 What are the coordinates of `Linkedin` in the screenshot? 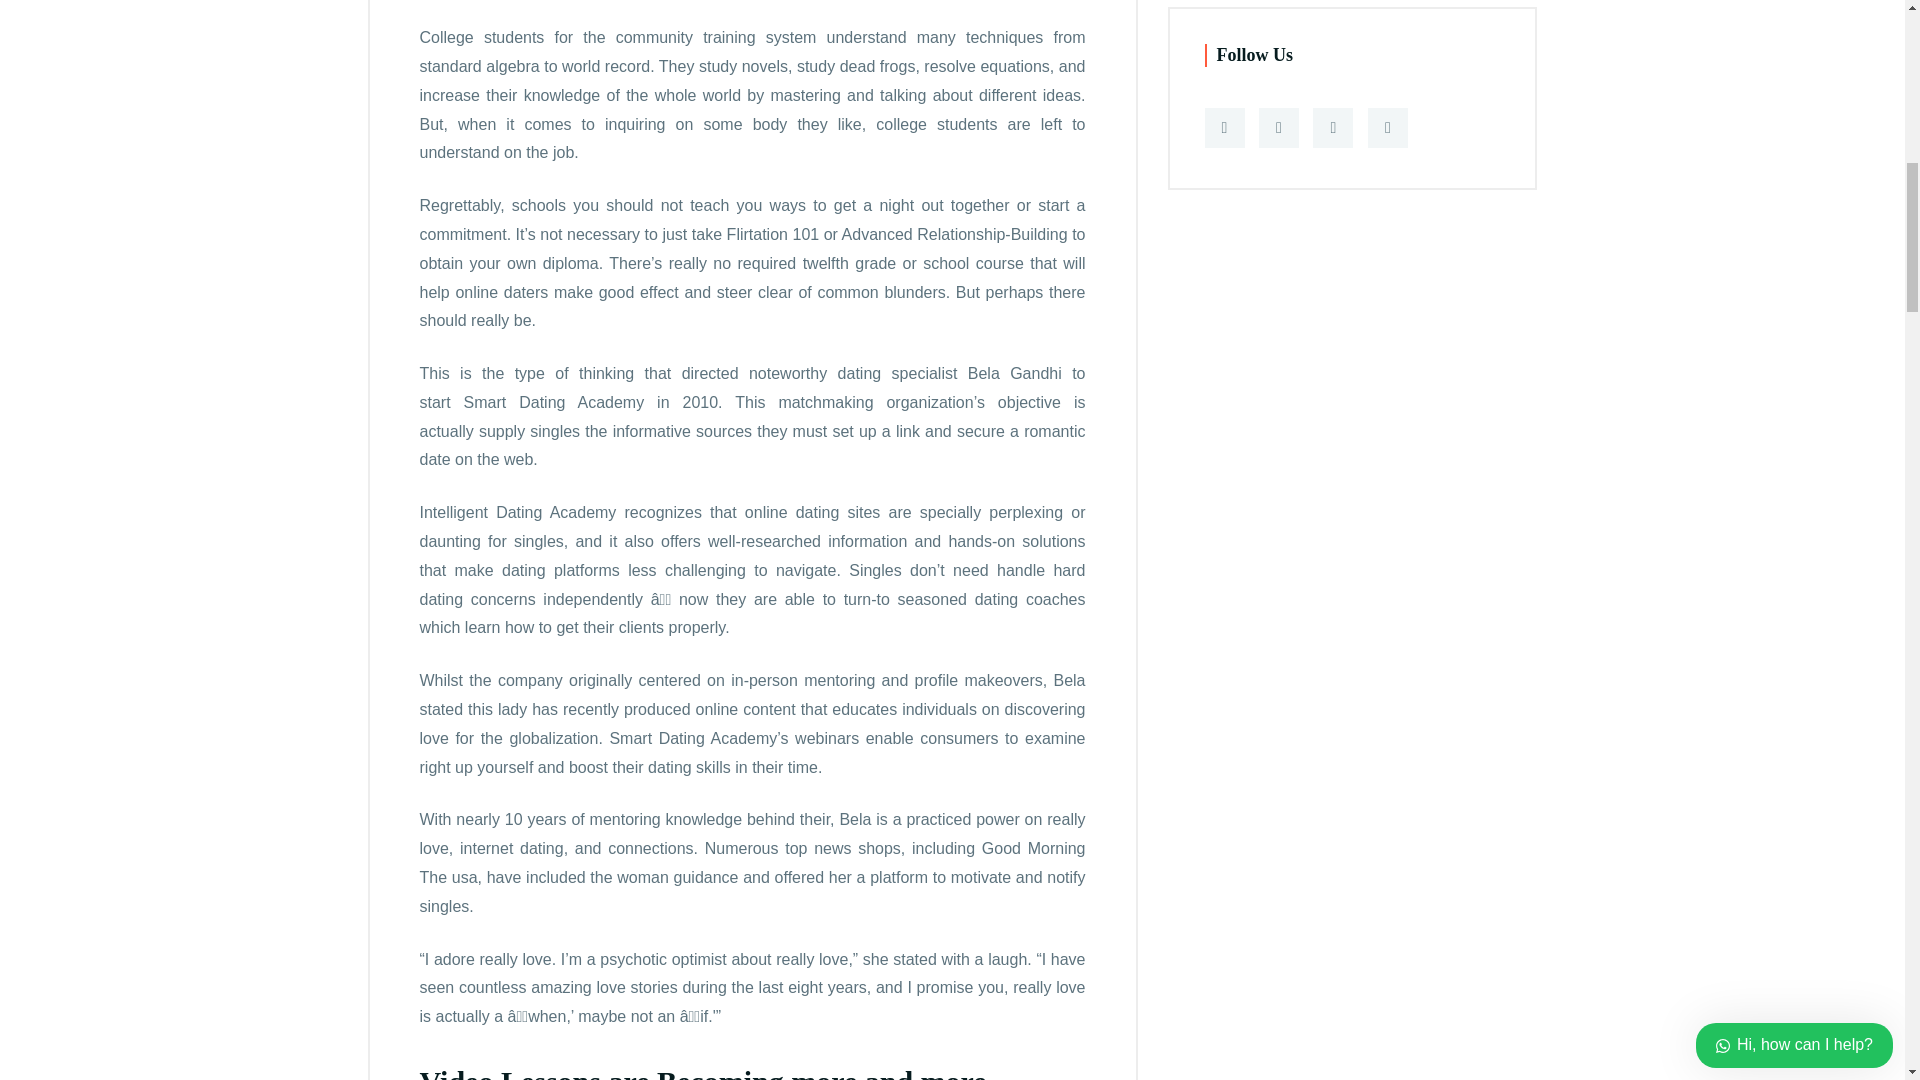 It's located at (1333, 128).